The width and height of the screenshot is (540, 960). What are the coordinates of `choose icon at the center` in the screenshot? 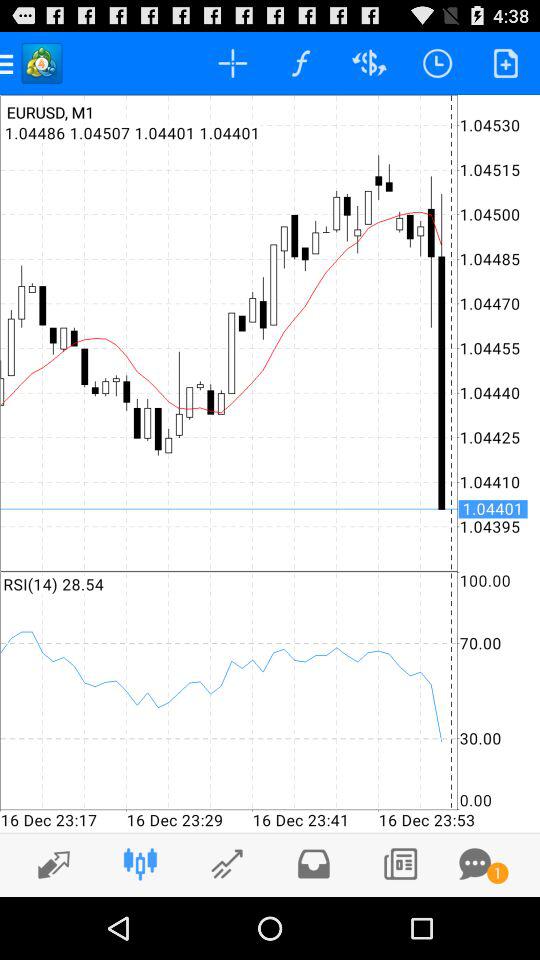 It's located at (270, 463).